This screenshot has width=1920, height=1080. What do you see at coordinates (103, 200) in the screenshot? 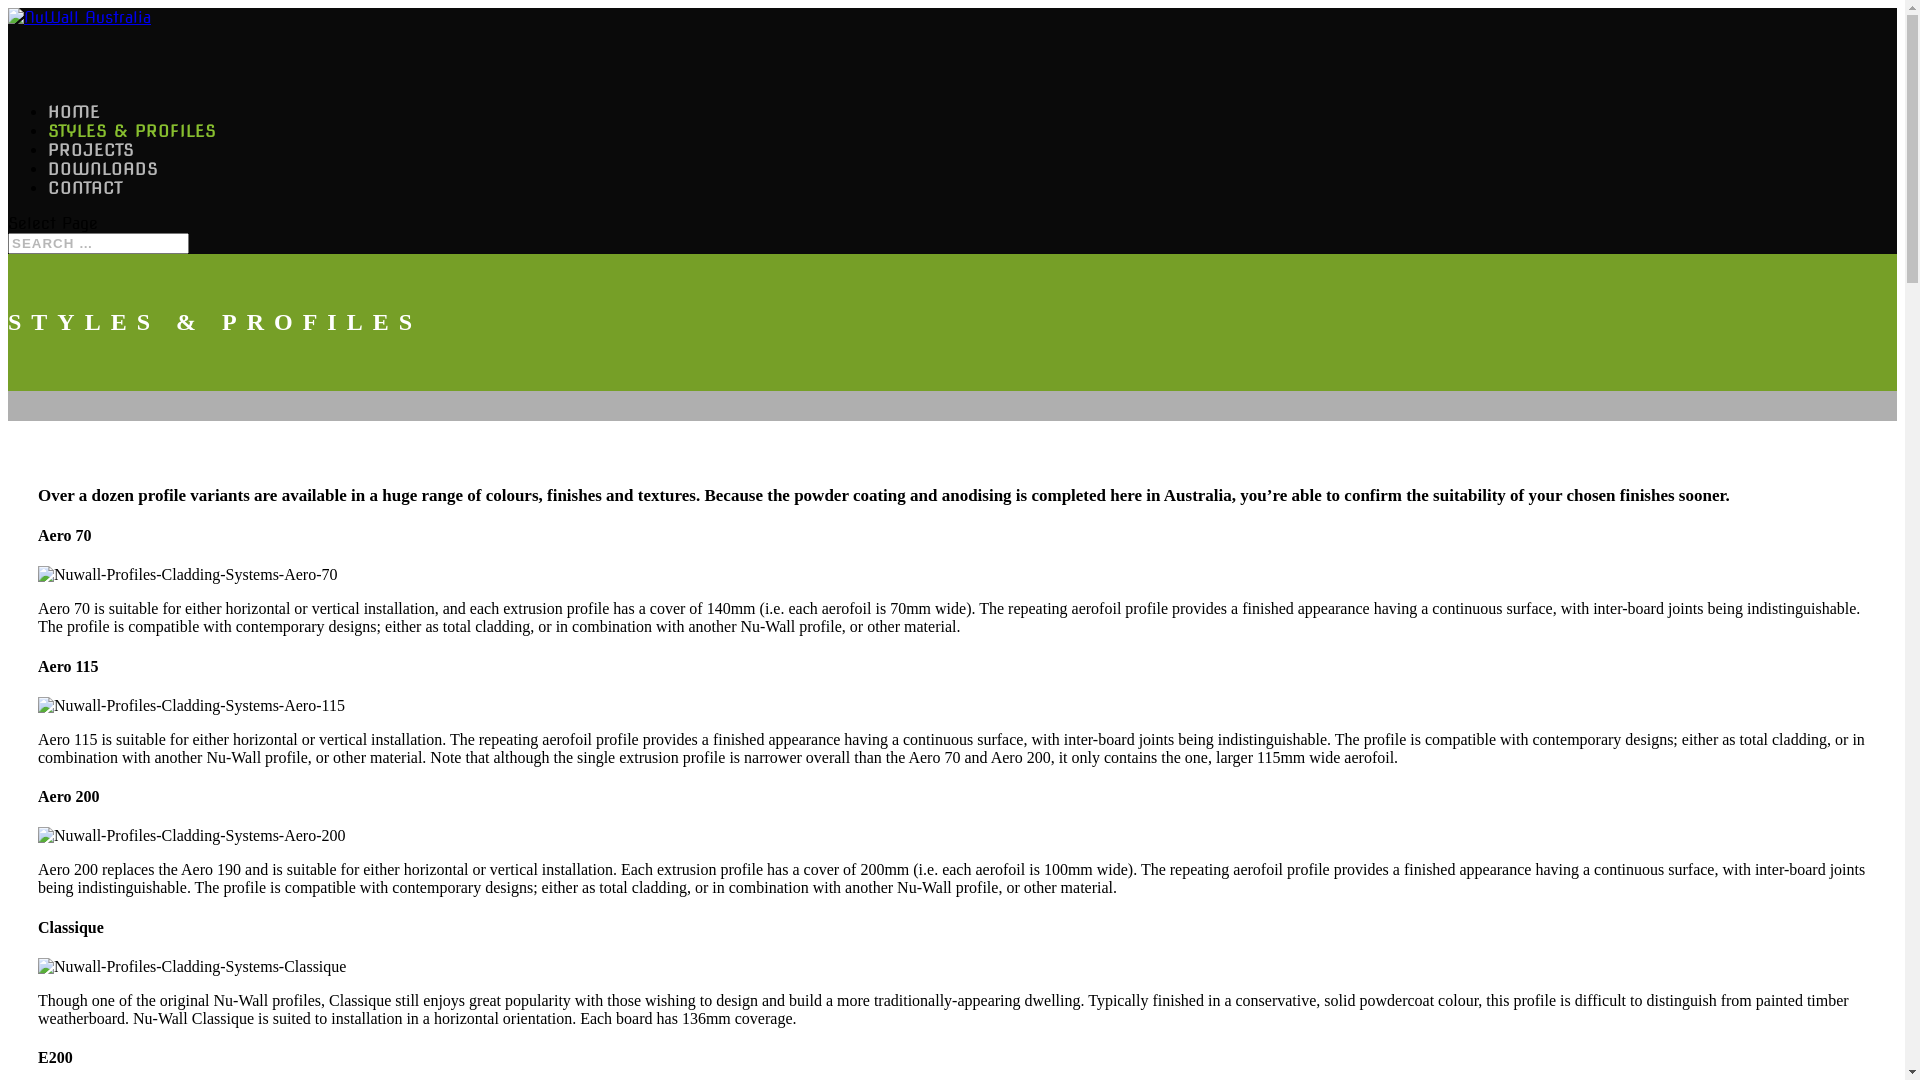
I see `DOWNLOADS` at bounding box center [103, 200].